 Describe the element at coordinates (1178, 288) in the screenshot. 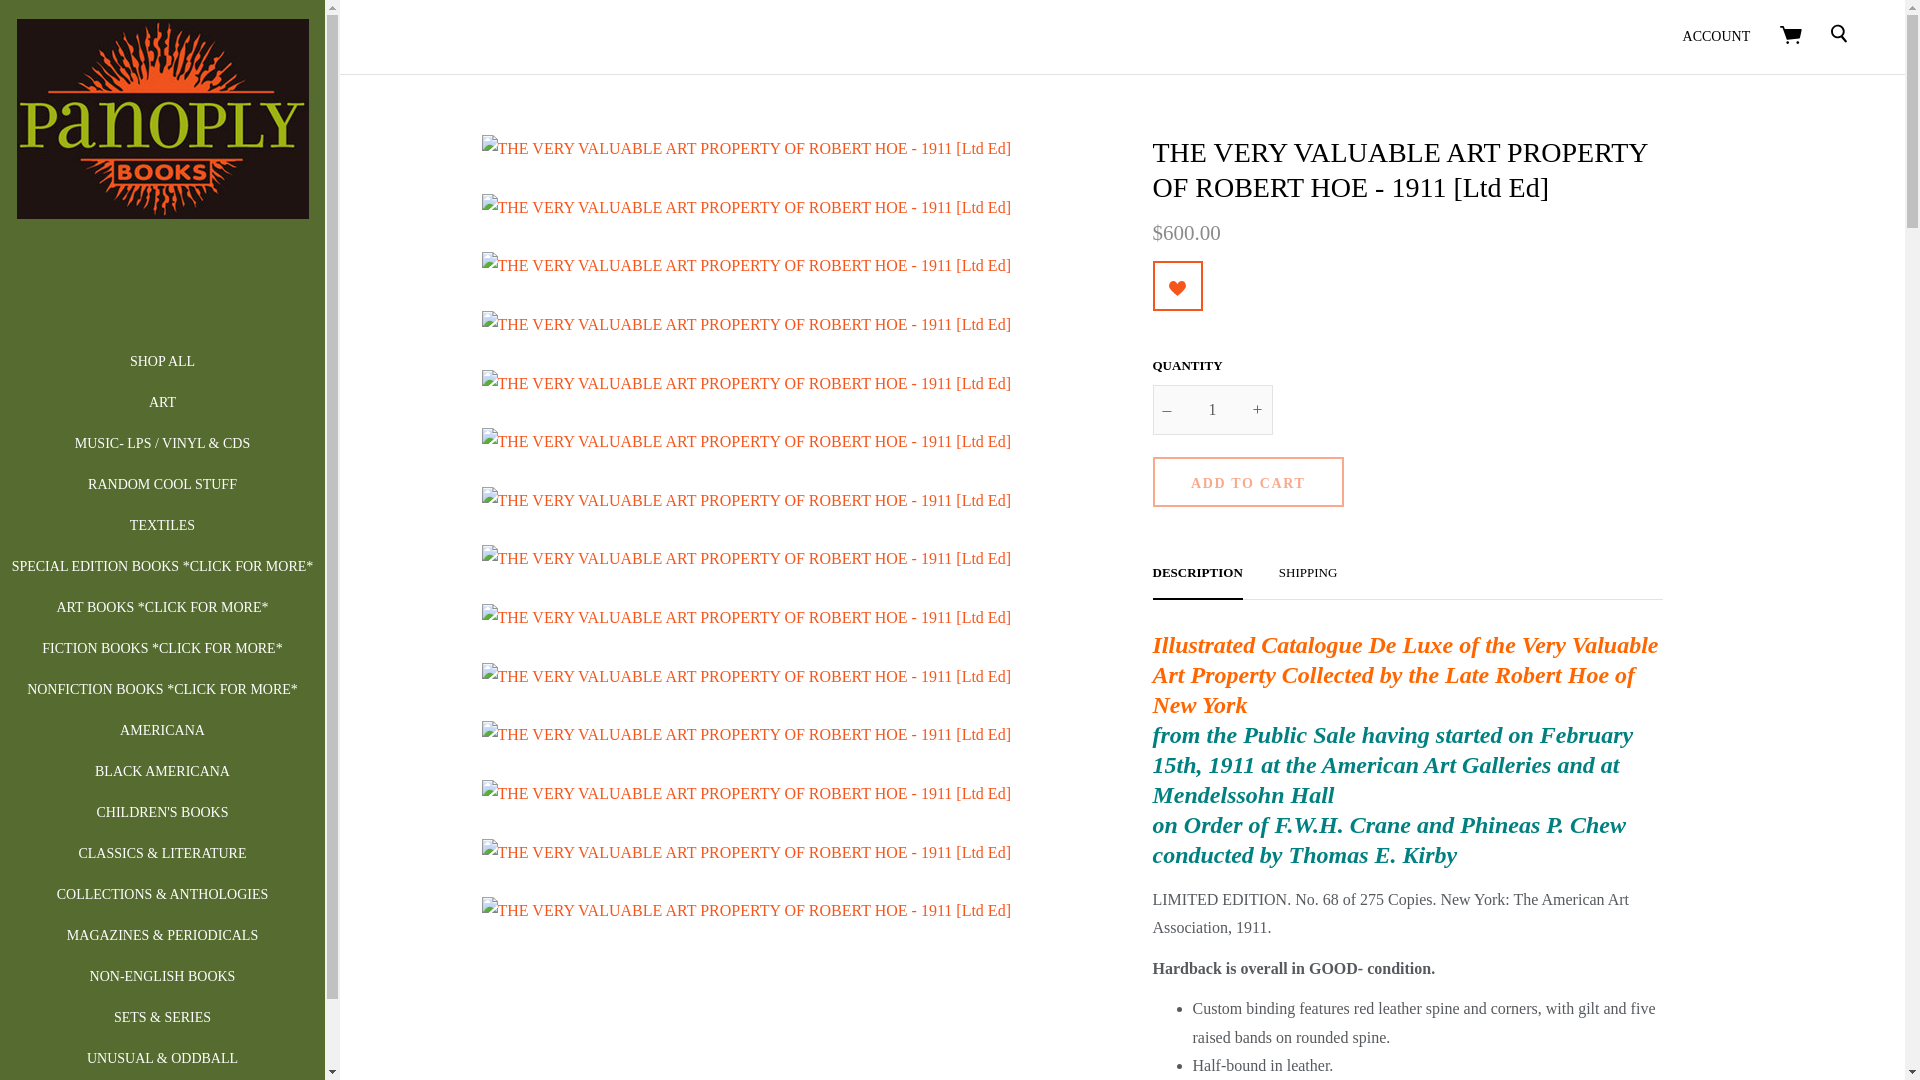

I see `ACCOUNT.WISHLISTS.HEADING` at that location.